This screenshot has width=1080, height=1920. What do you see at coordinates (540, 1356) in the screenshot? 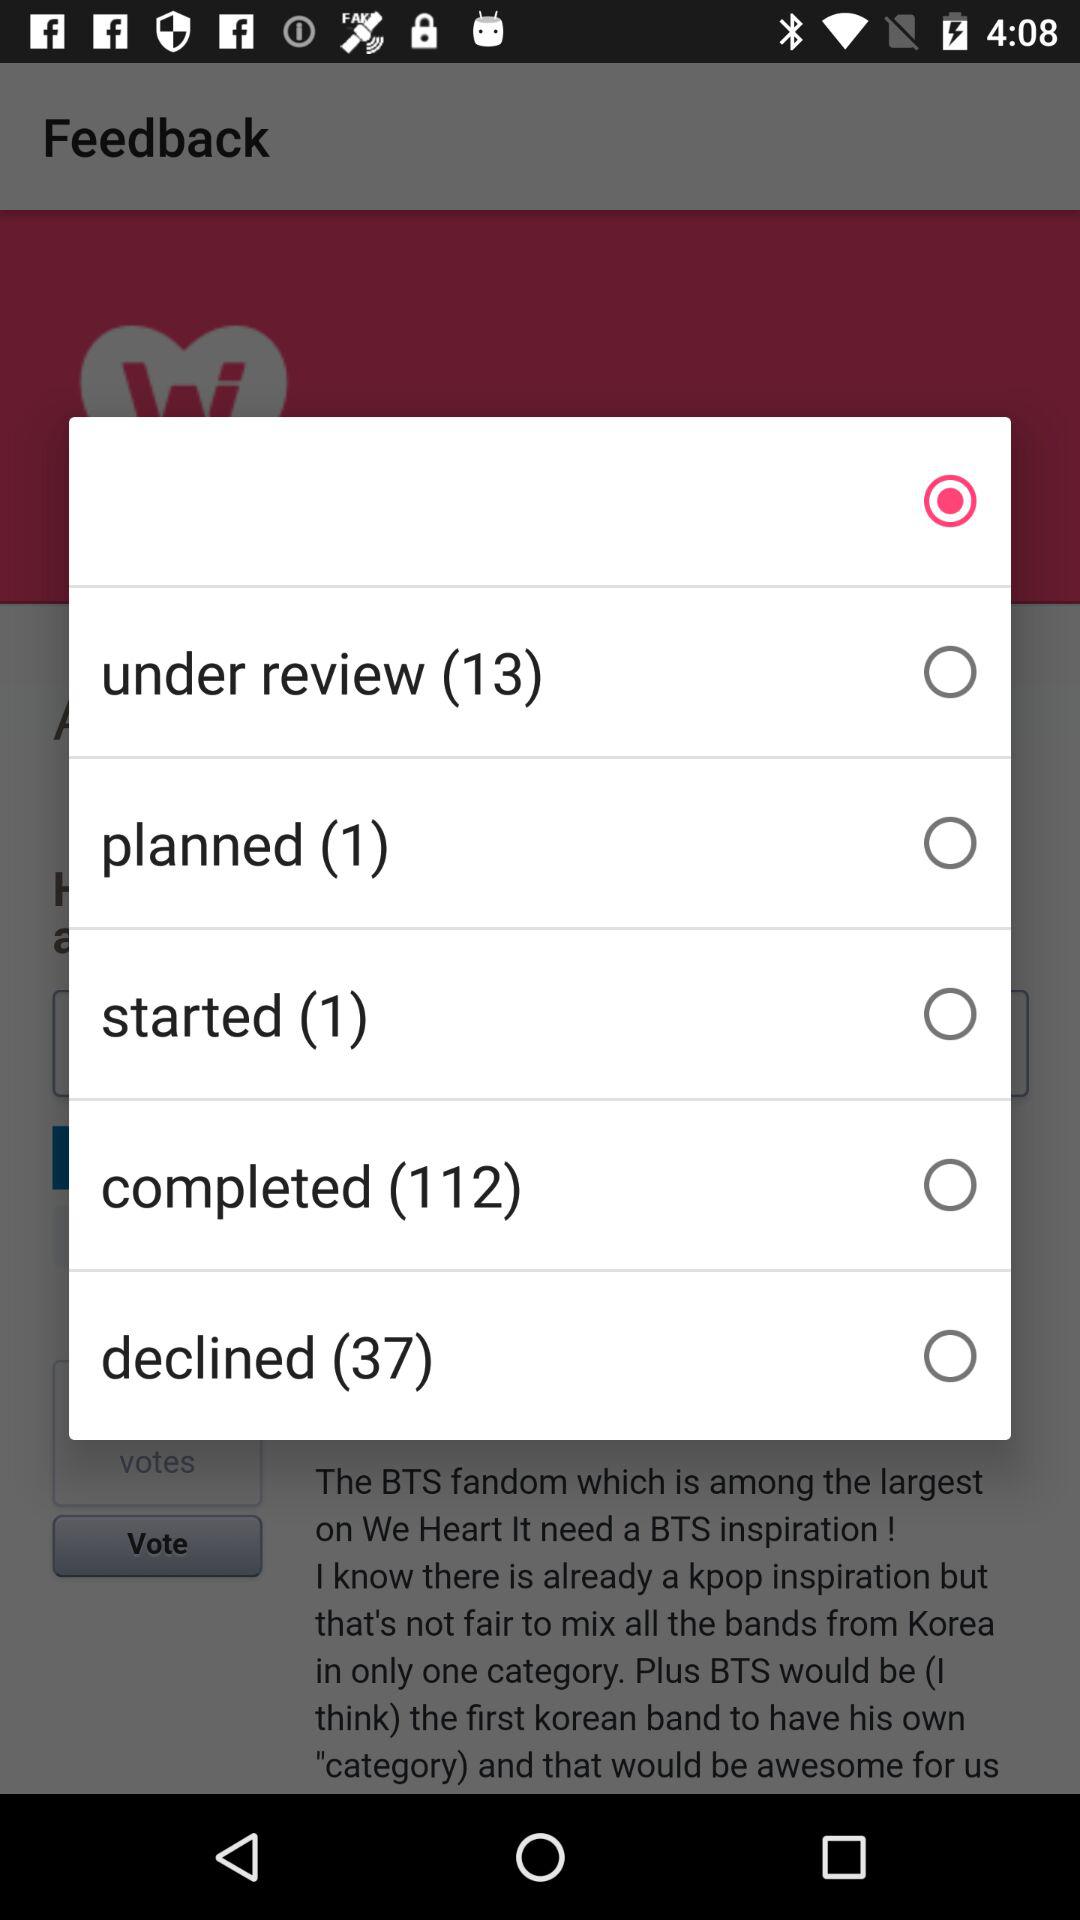
I see `launch the icon below the completed (112) item` at bounding box center [540, 1356].